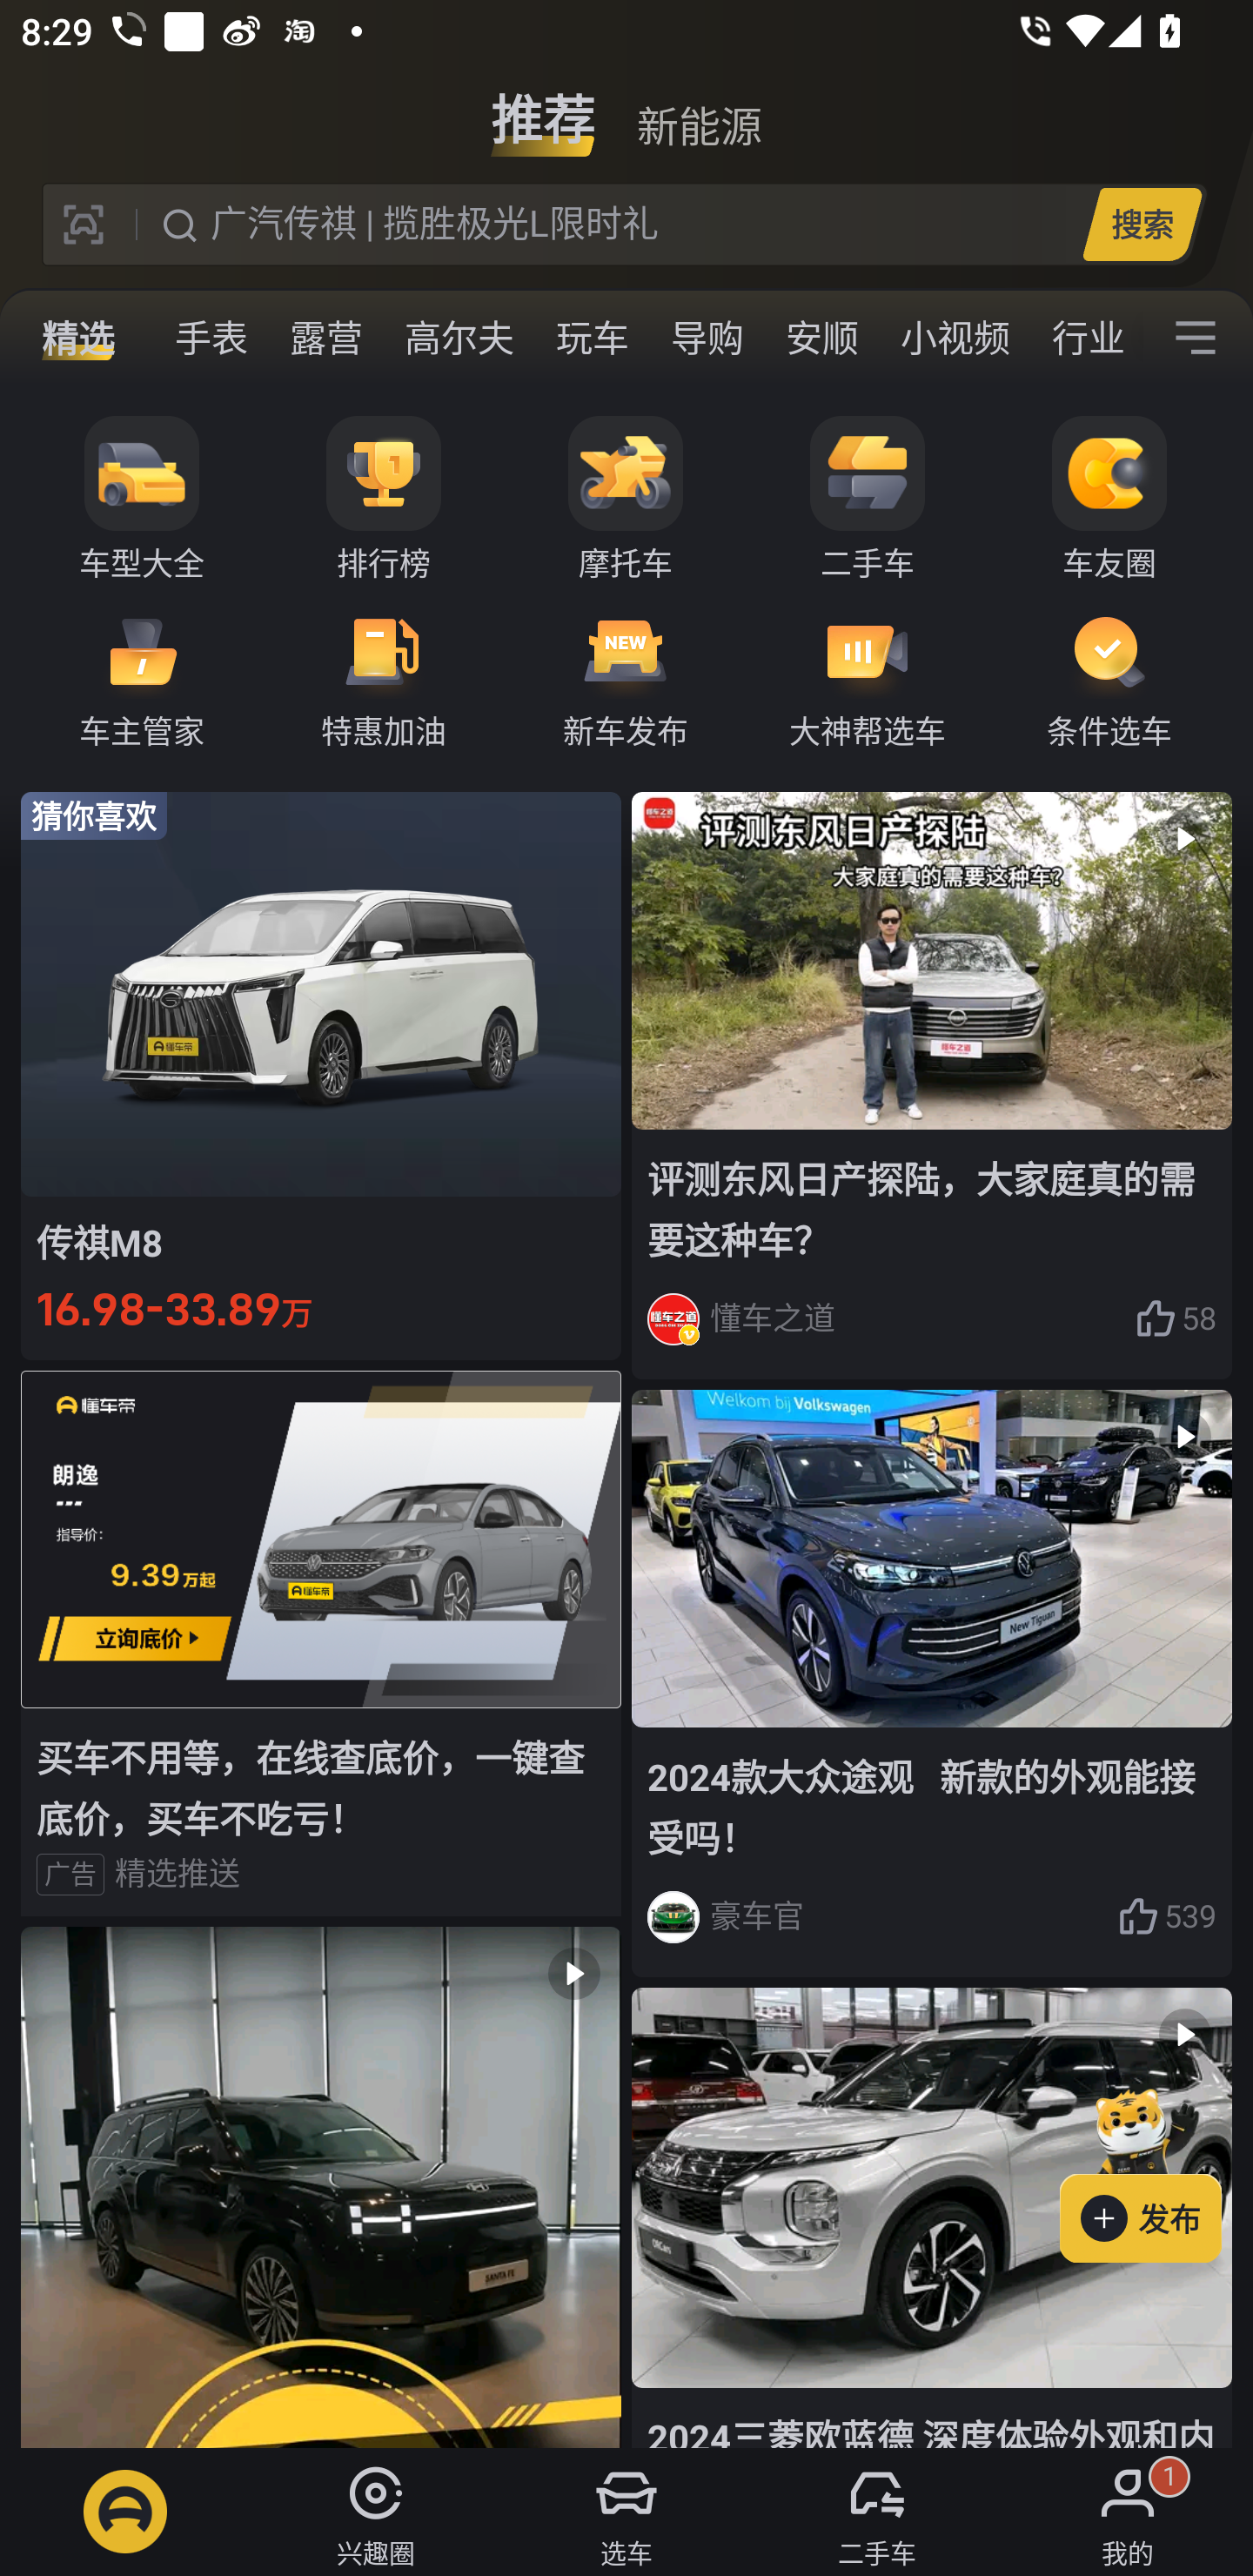 The image size is (1253, 2576). I want to click on 精选, so click(78, 339).